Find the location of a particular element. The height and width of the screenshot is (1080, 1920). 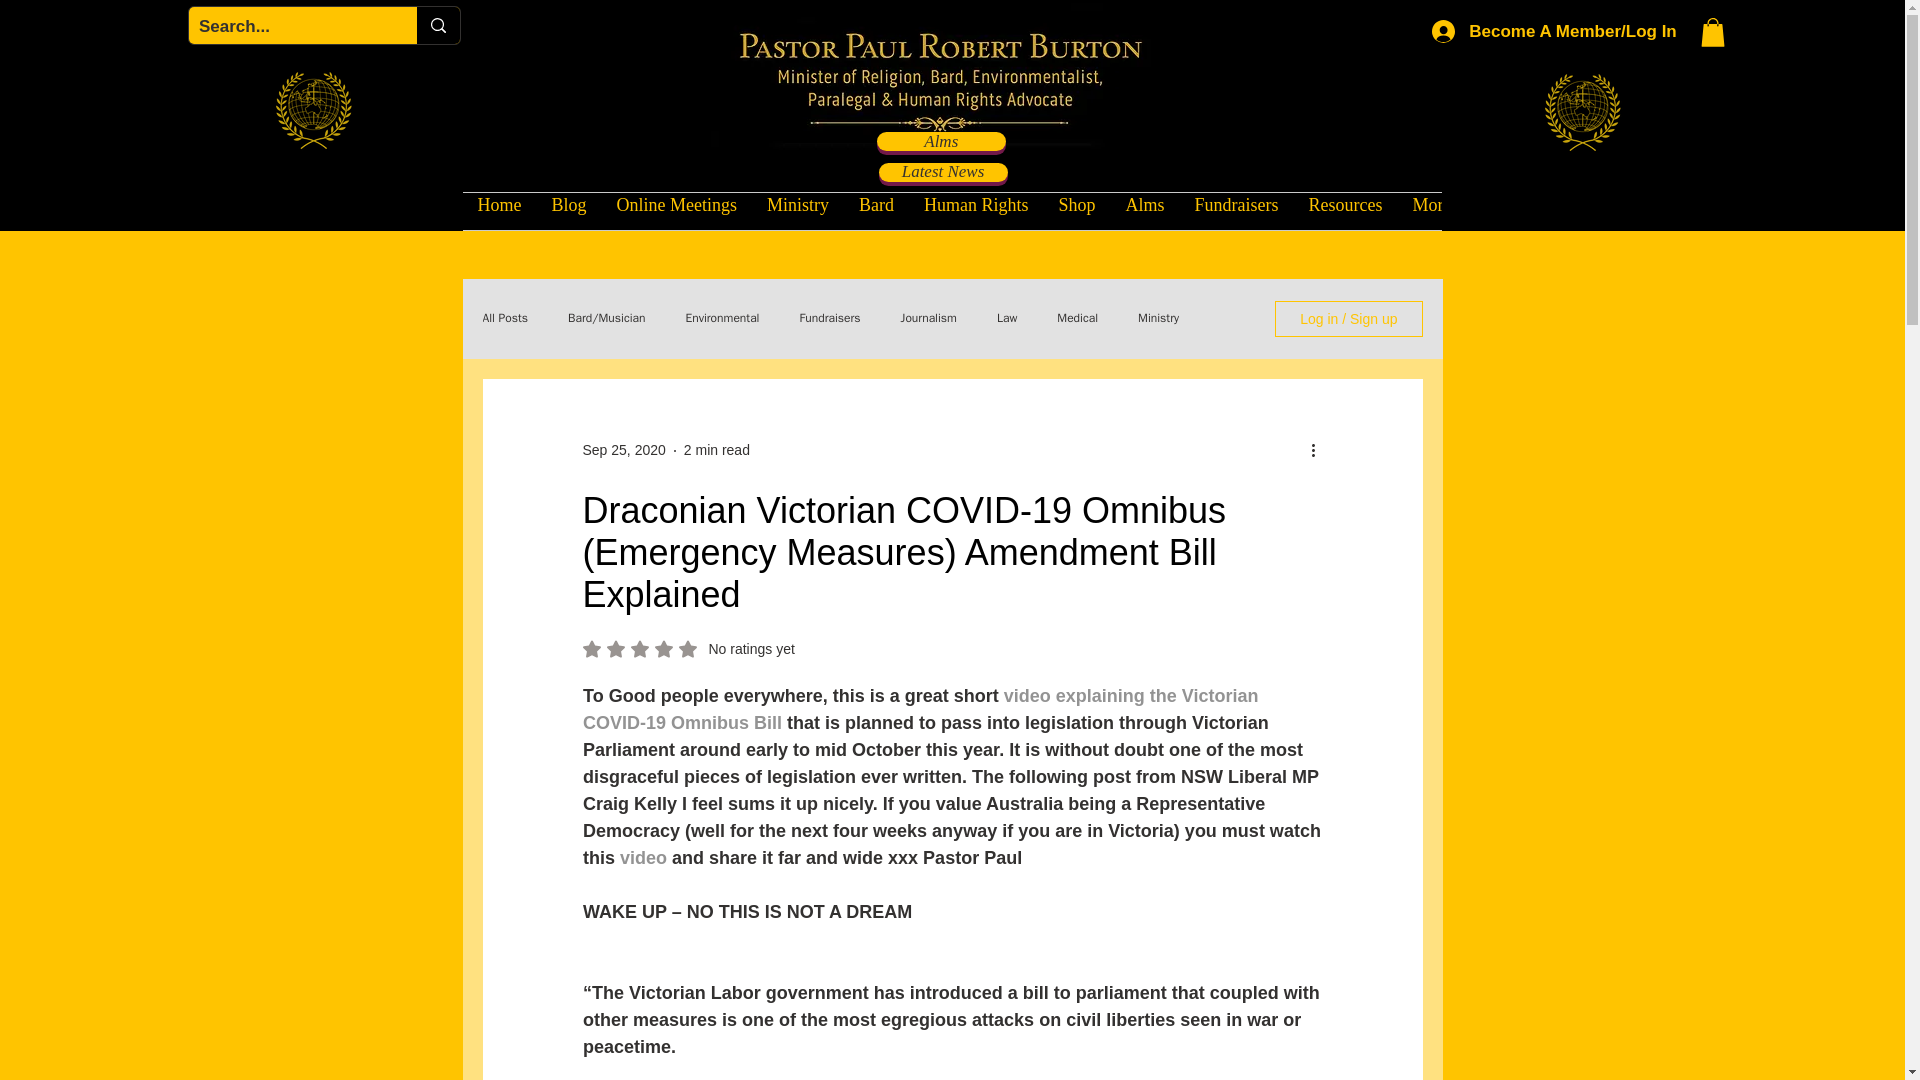

Alms is located at coordinates (942, 141).